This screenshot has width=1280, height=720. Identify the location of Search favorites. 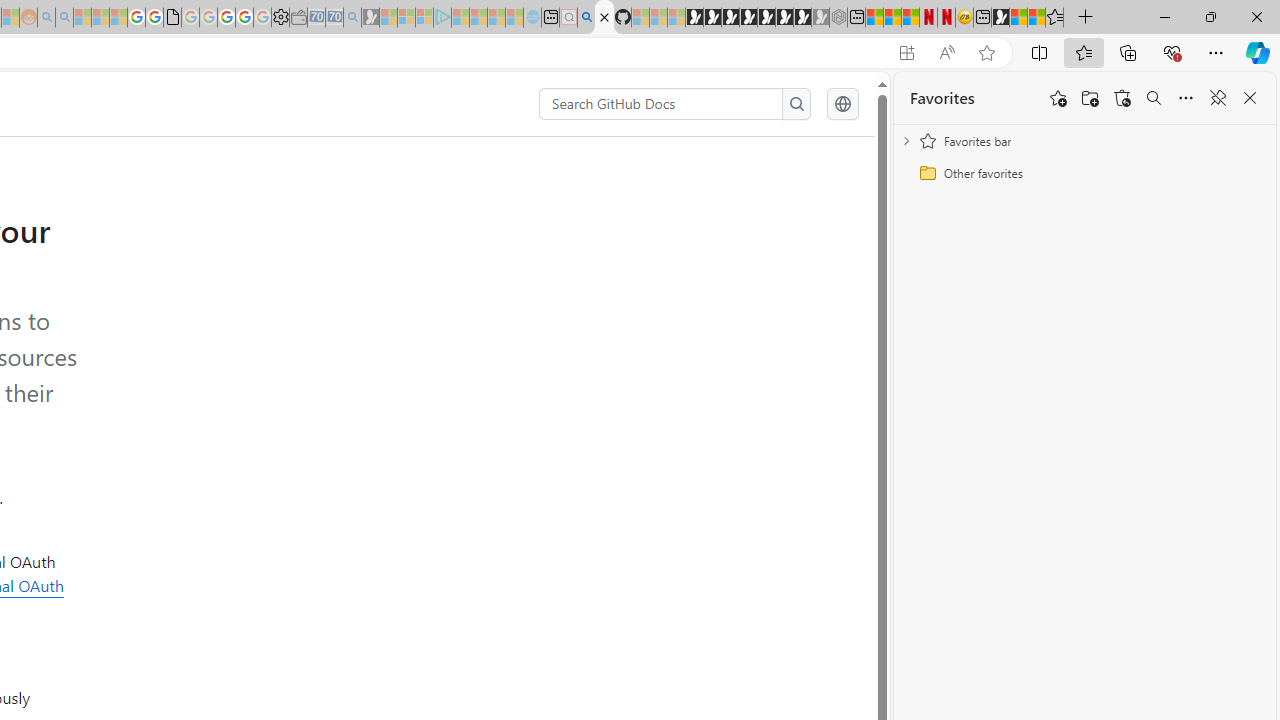
(1154, 98).